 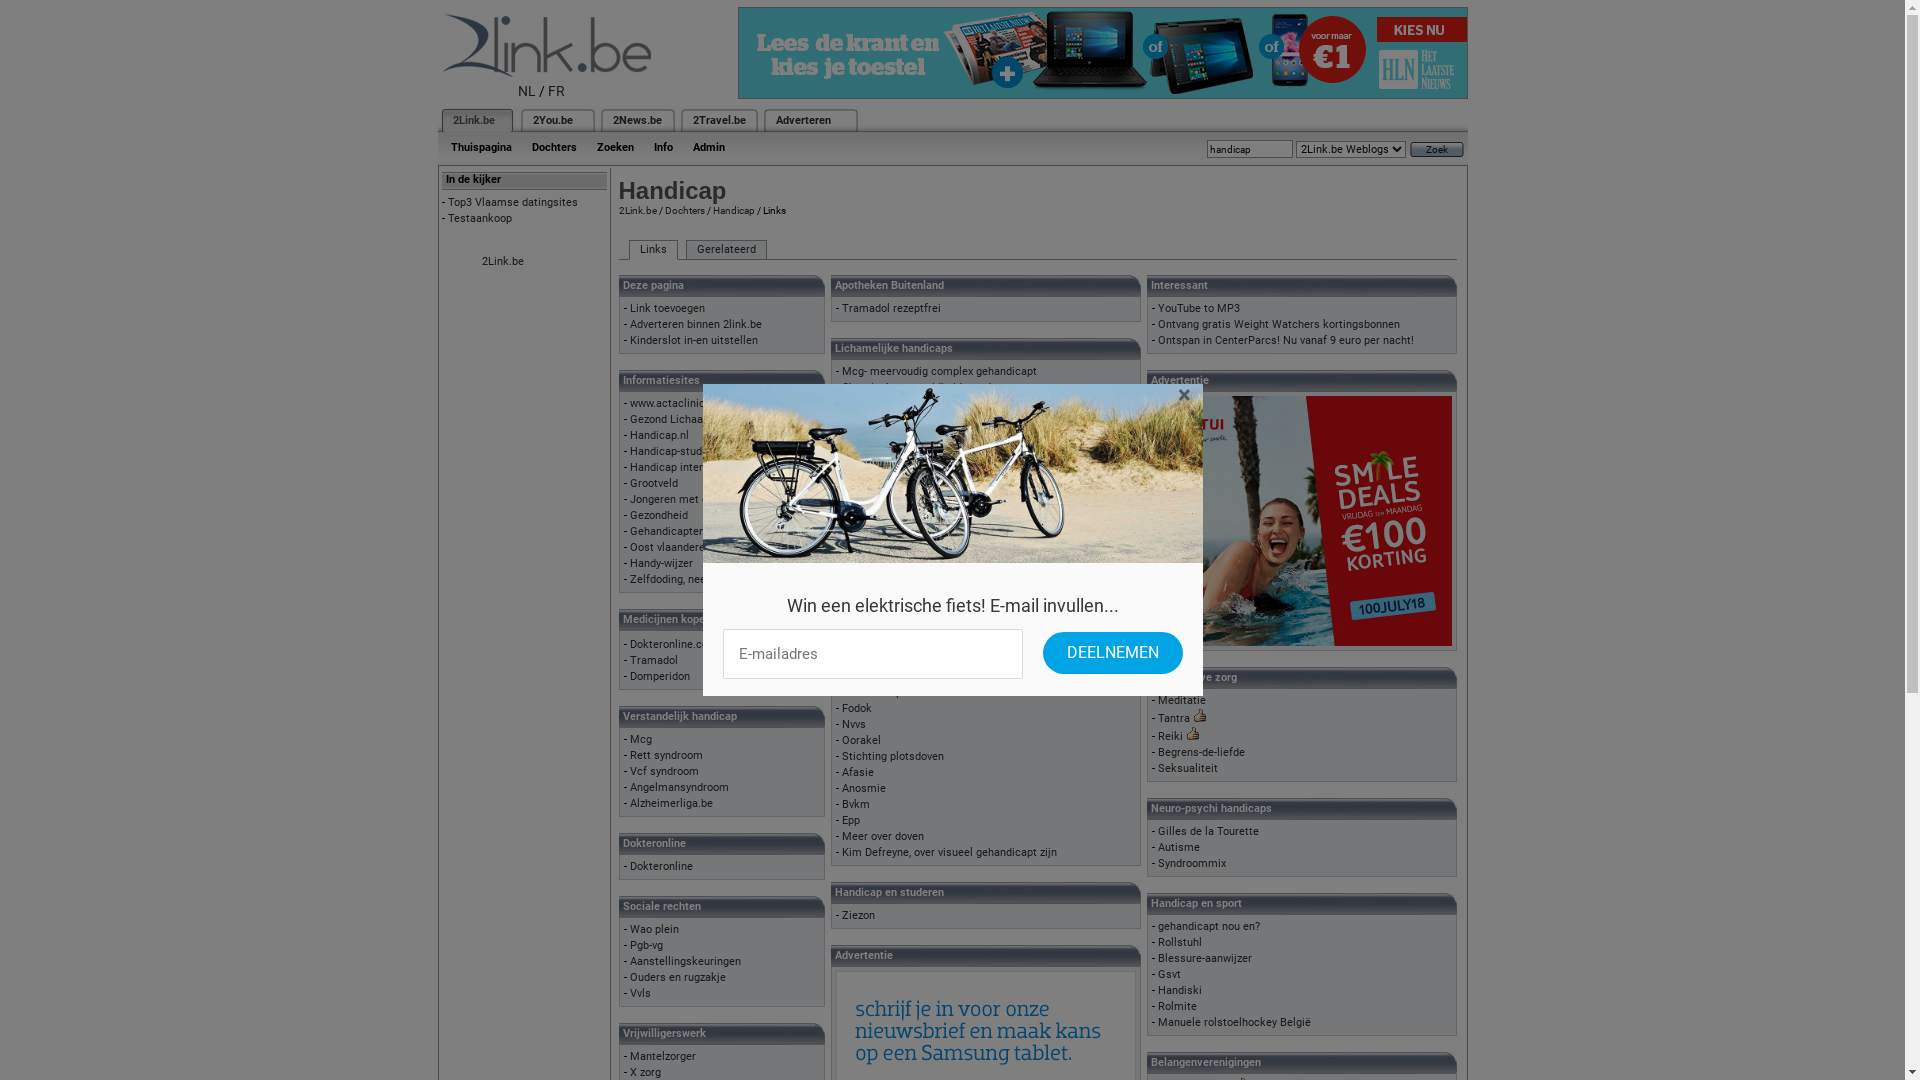 I want to click on 2Link.be, so click(x=503, y=262).